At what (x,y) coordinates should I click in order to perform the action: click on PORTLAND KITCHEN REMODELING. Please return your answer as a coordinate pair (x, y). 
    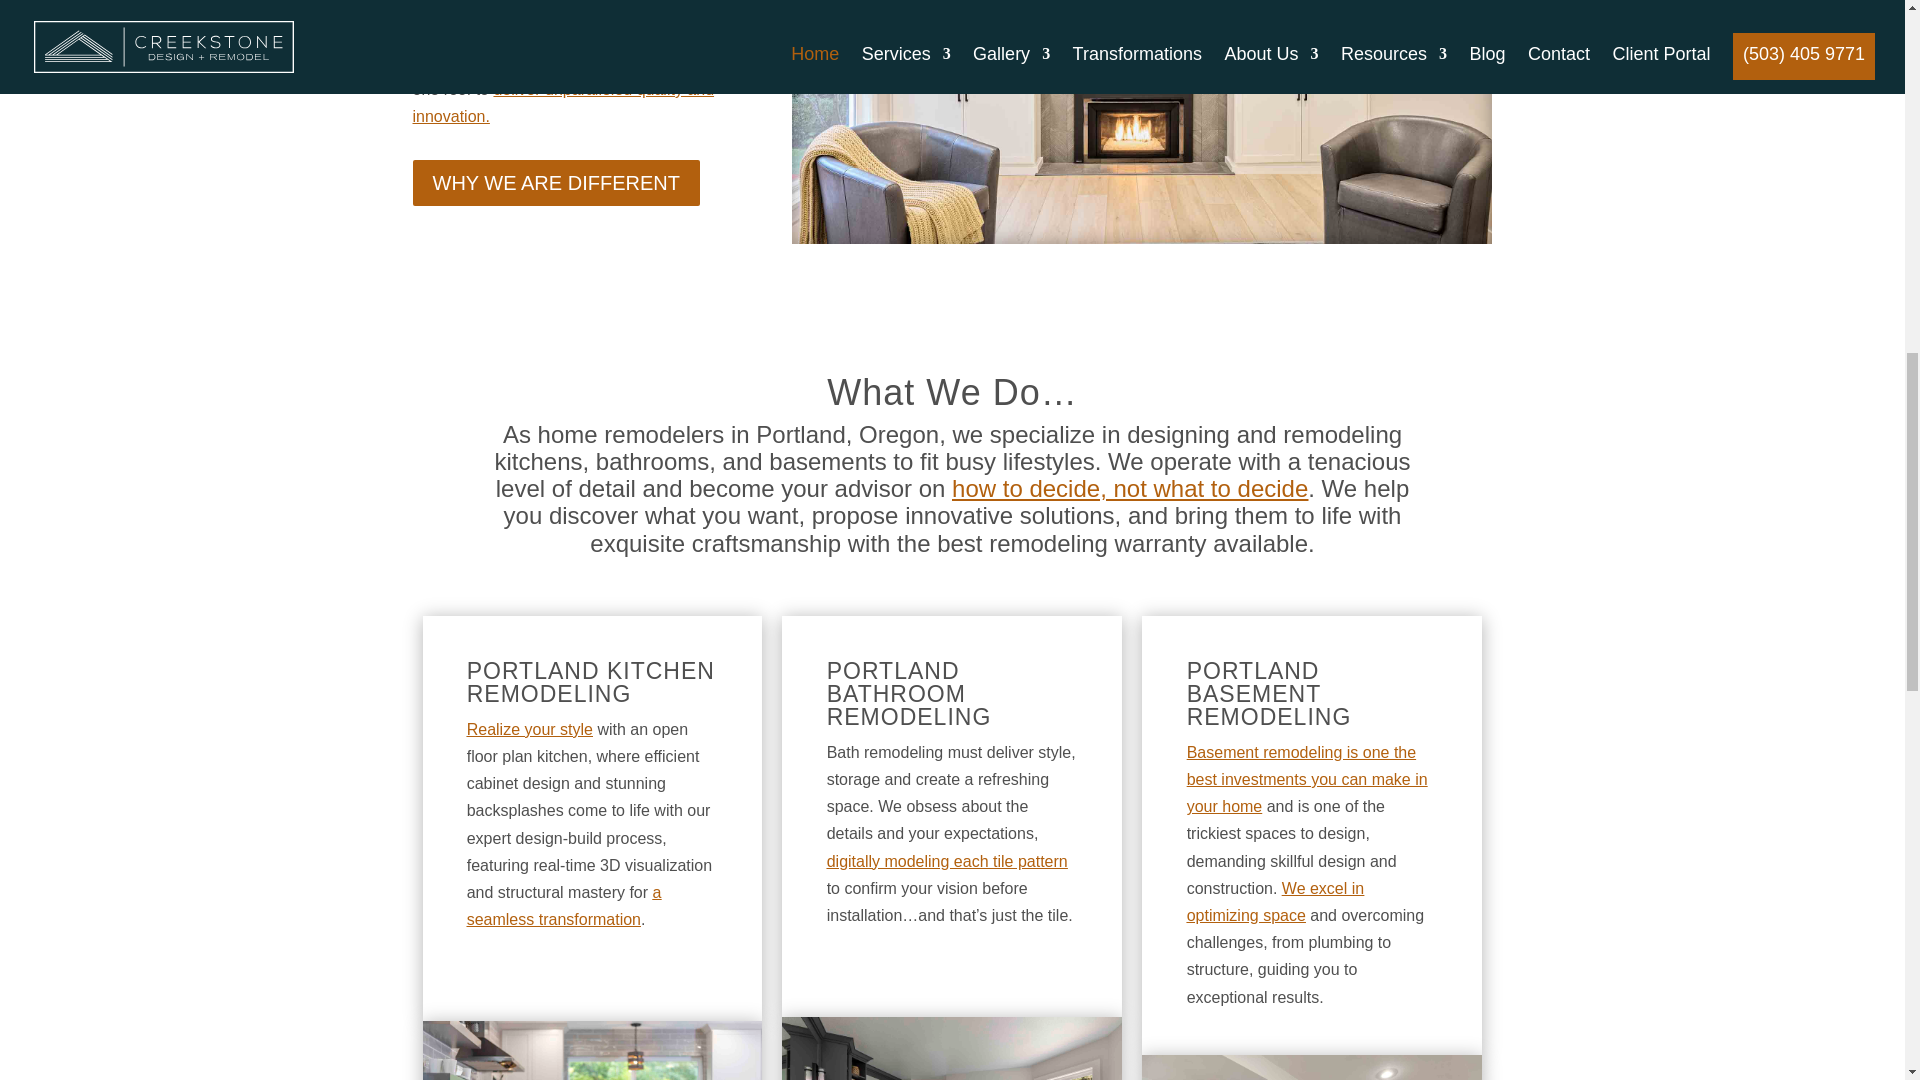
    Looking at the image, I should click on (590, 682).